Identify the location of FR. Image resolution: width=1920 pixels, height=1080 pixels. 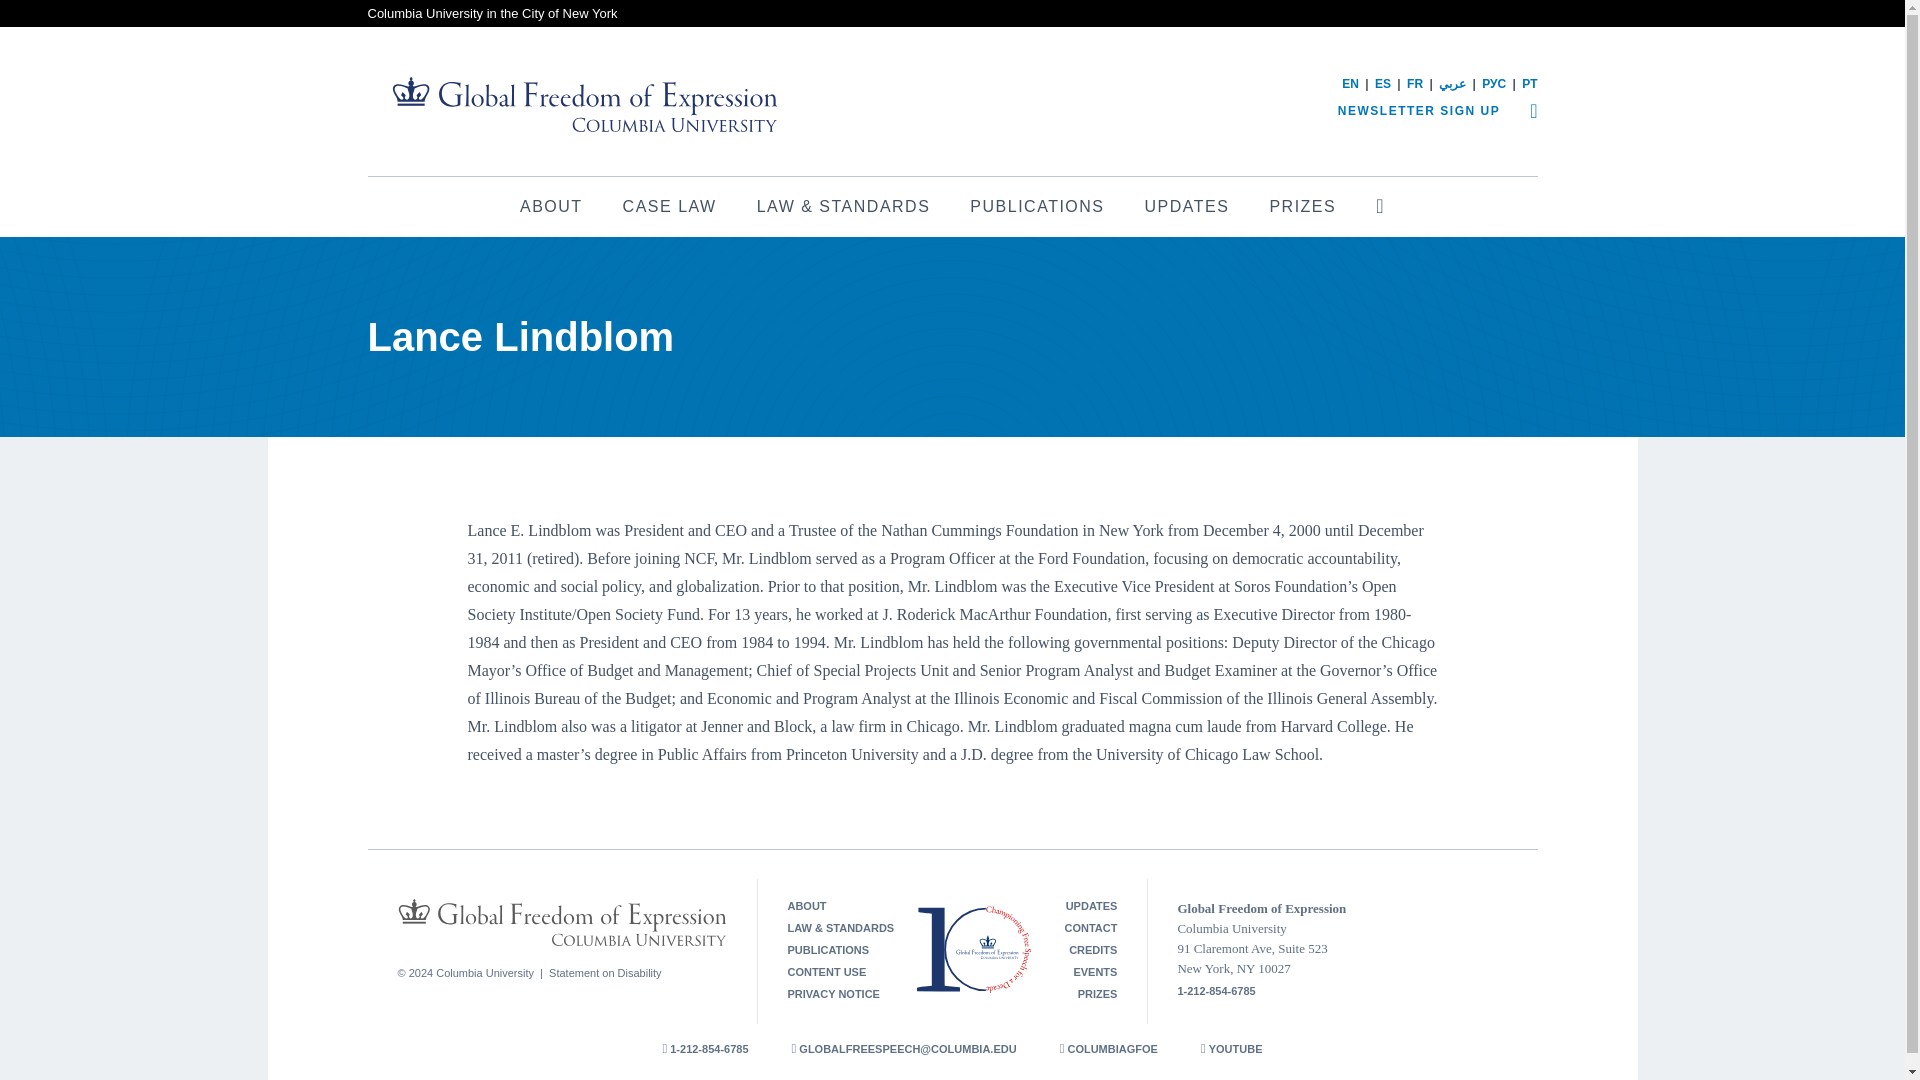
(1414, 83).